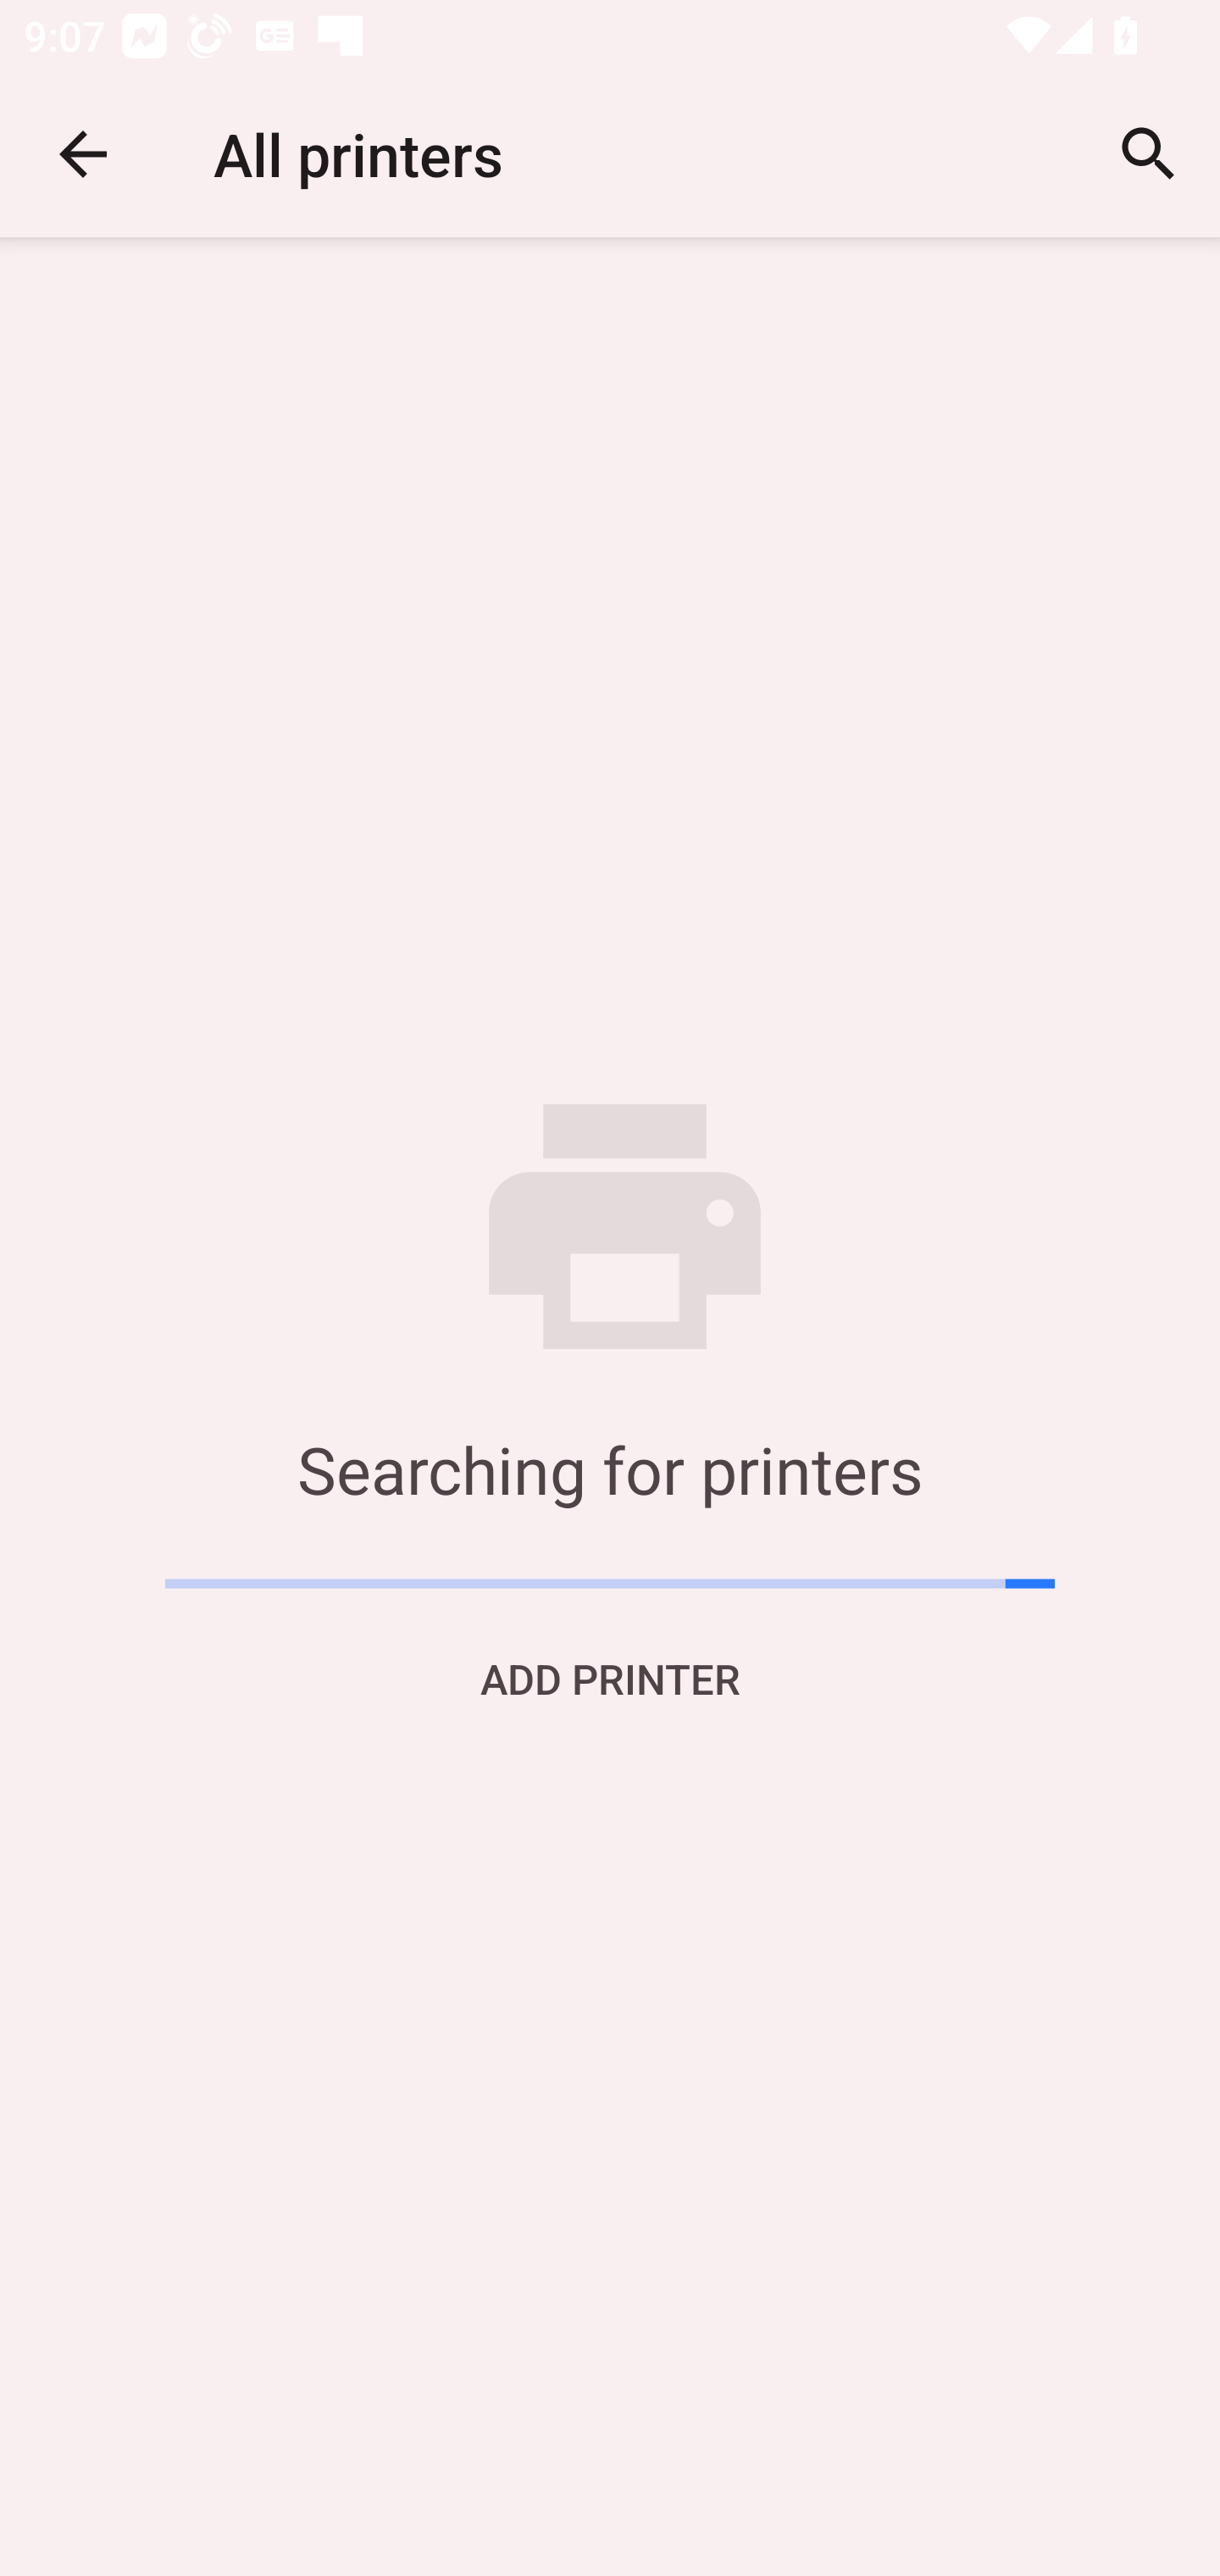 The height and width of the screenshot is (2576, 1220). Describe the element at coordinates (610, 1678) in the screenshot. I see `ADD PRINTER` at that location.